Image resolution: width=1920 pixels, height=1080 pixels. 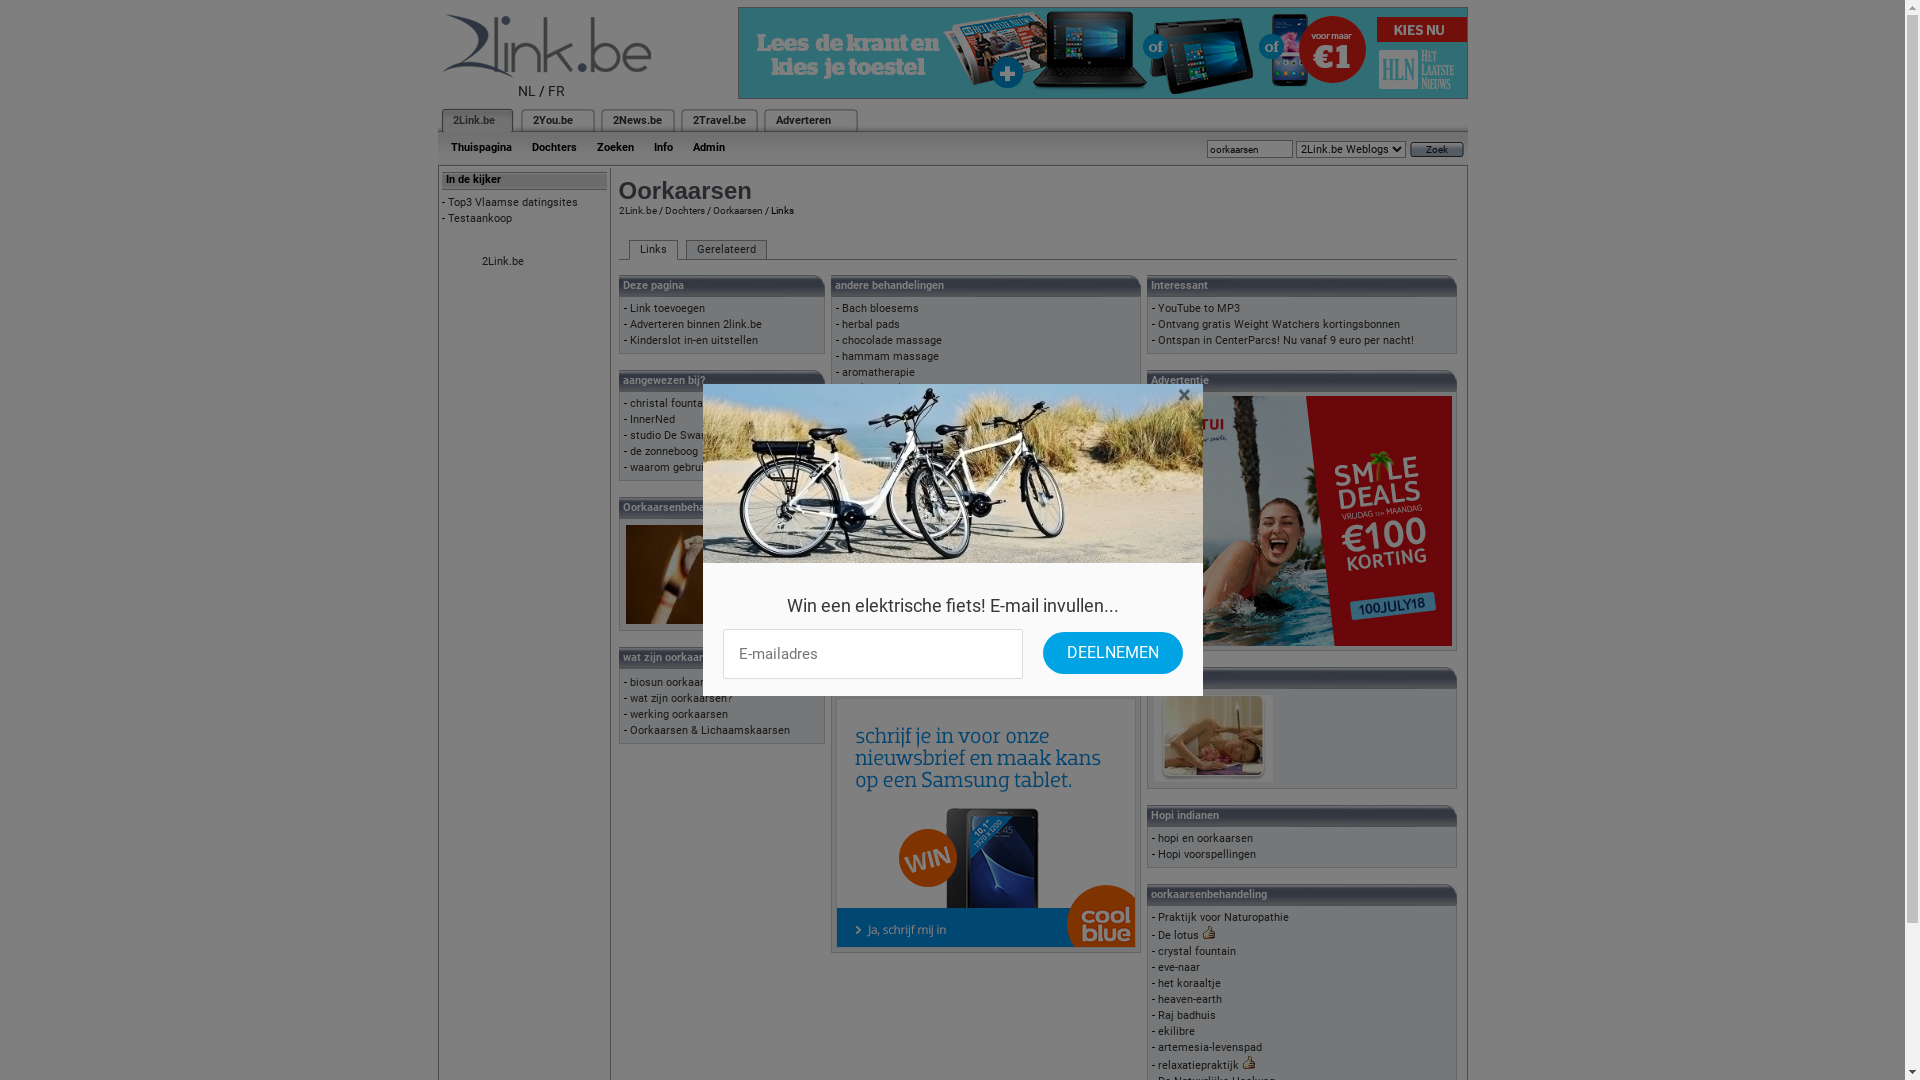 I want to click on De lotus, so click(x=1178, y=936).